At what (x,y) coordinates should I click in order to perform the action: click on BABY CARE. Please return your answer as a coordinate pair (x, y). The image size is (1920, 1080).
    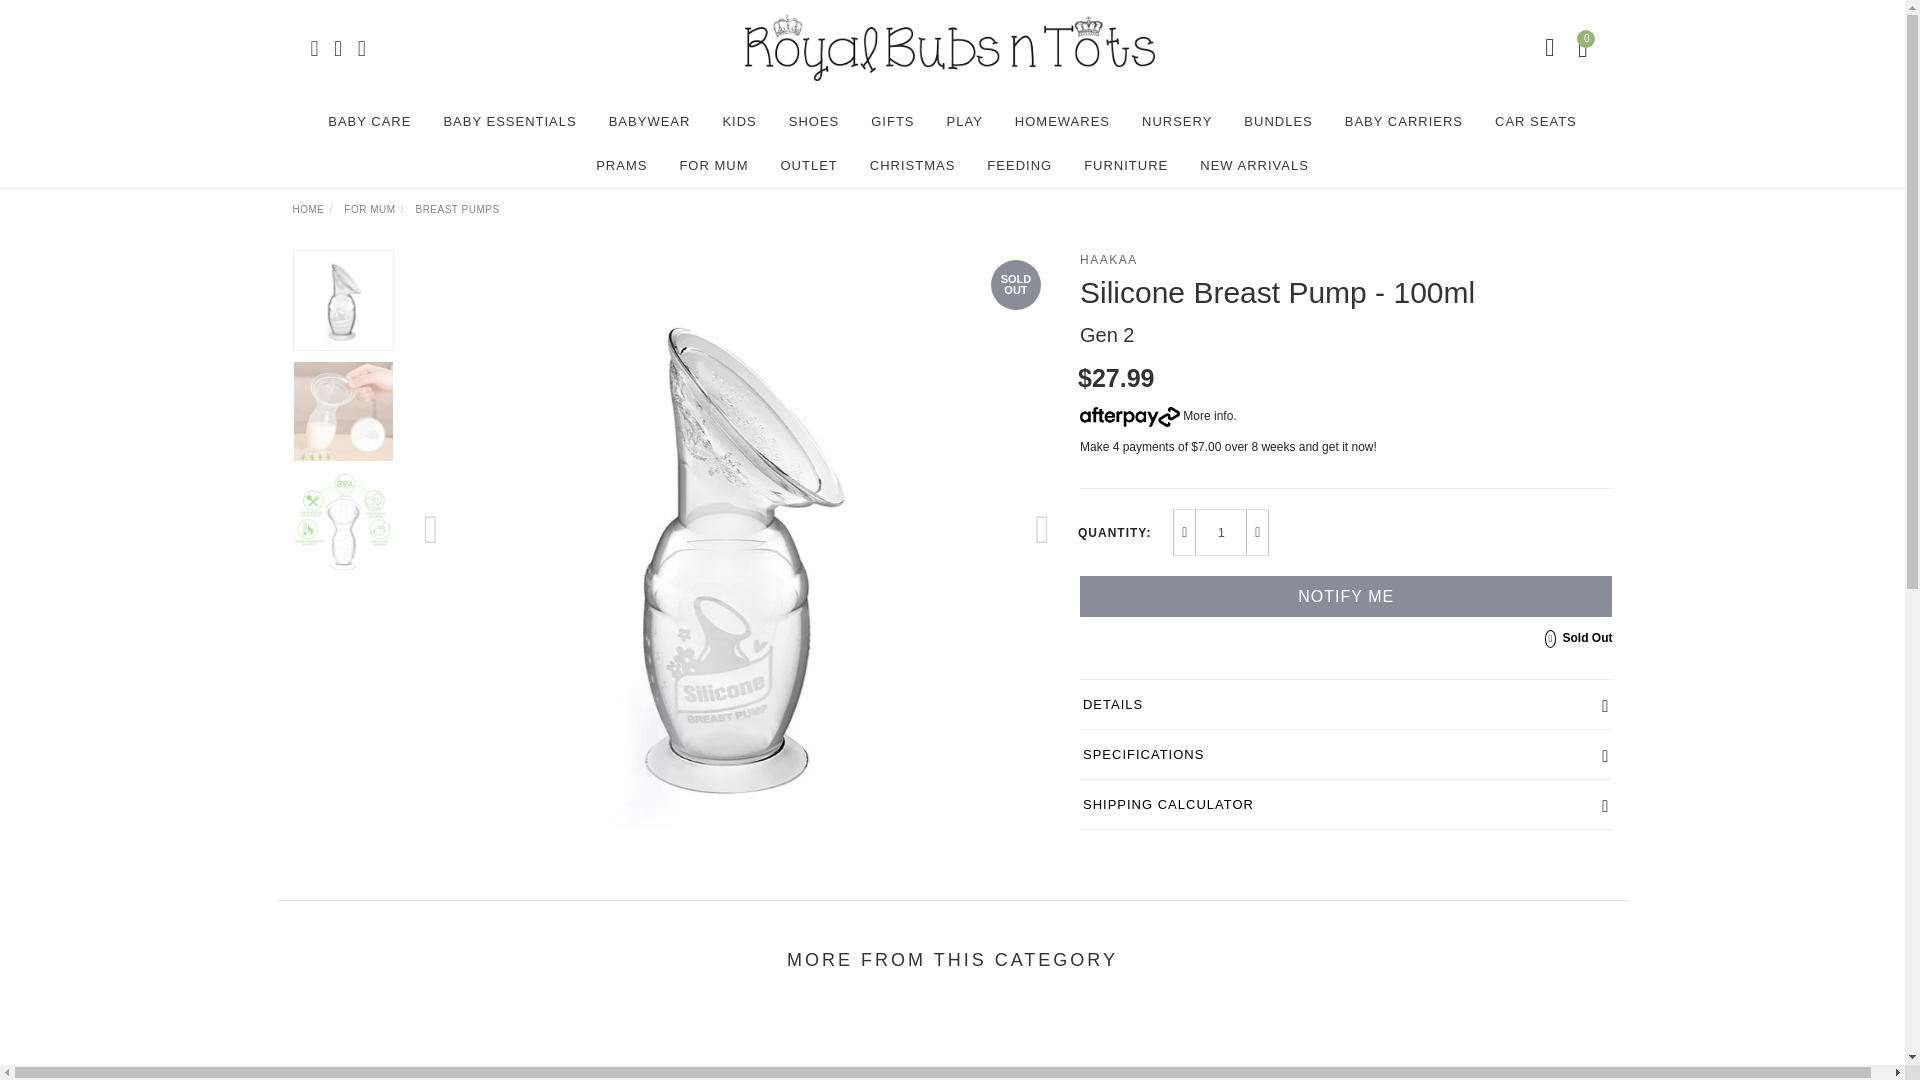
    Looking at the image, I should click on (369, 122).